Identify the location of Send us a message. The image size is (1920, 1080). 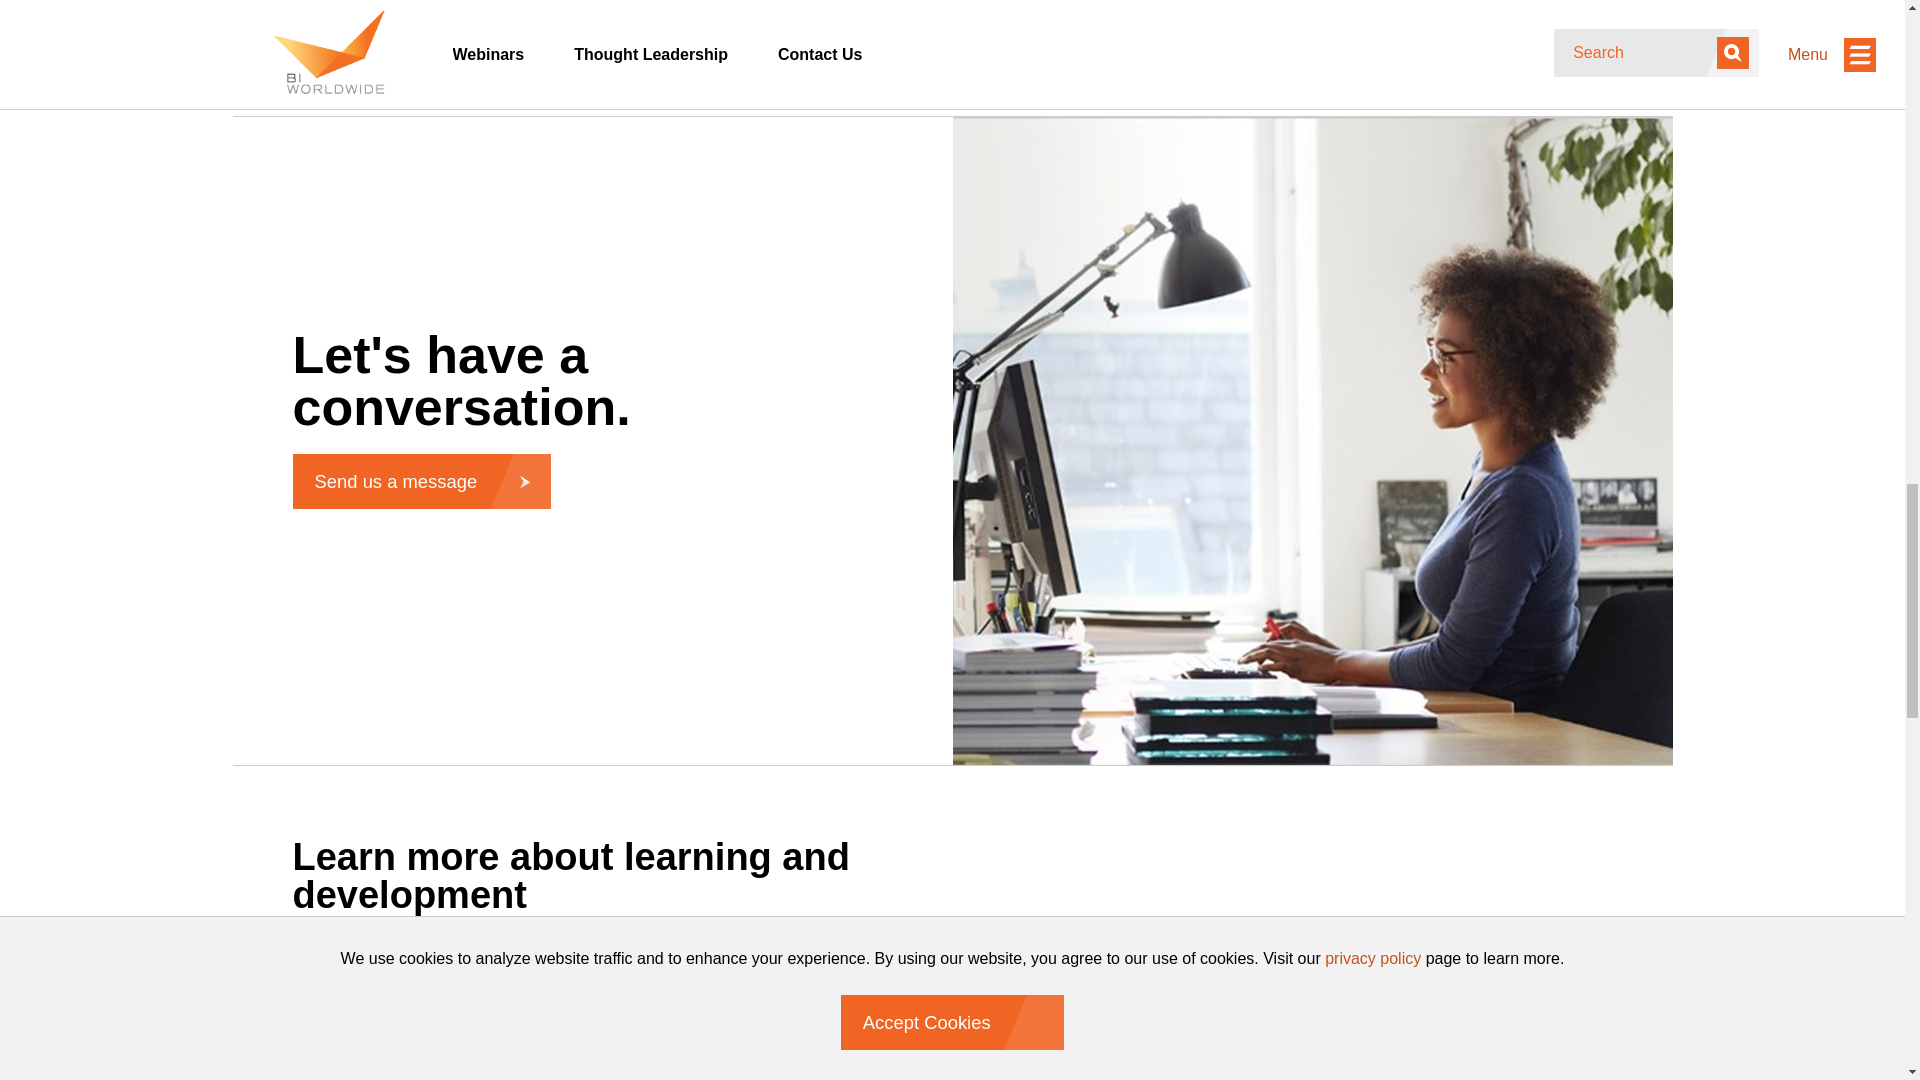
(420, 480).